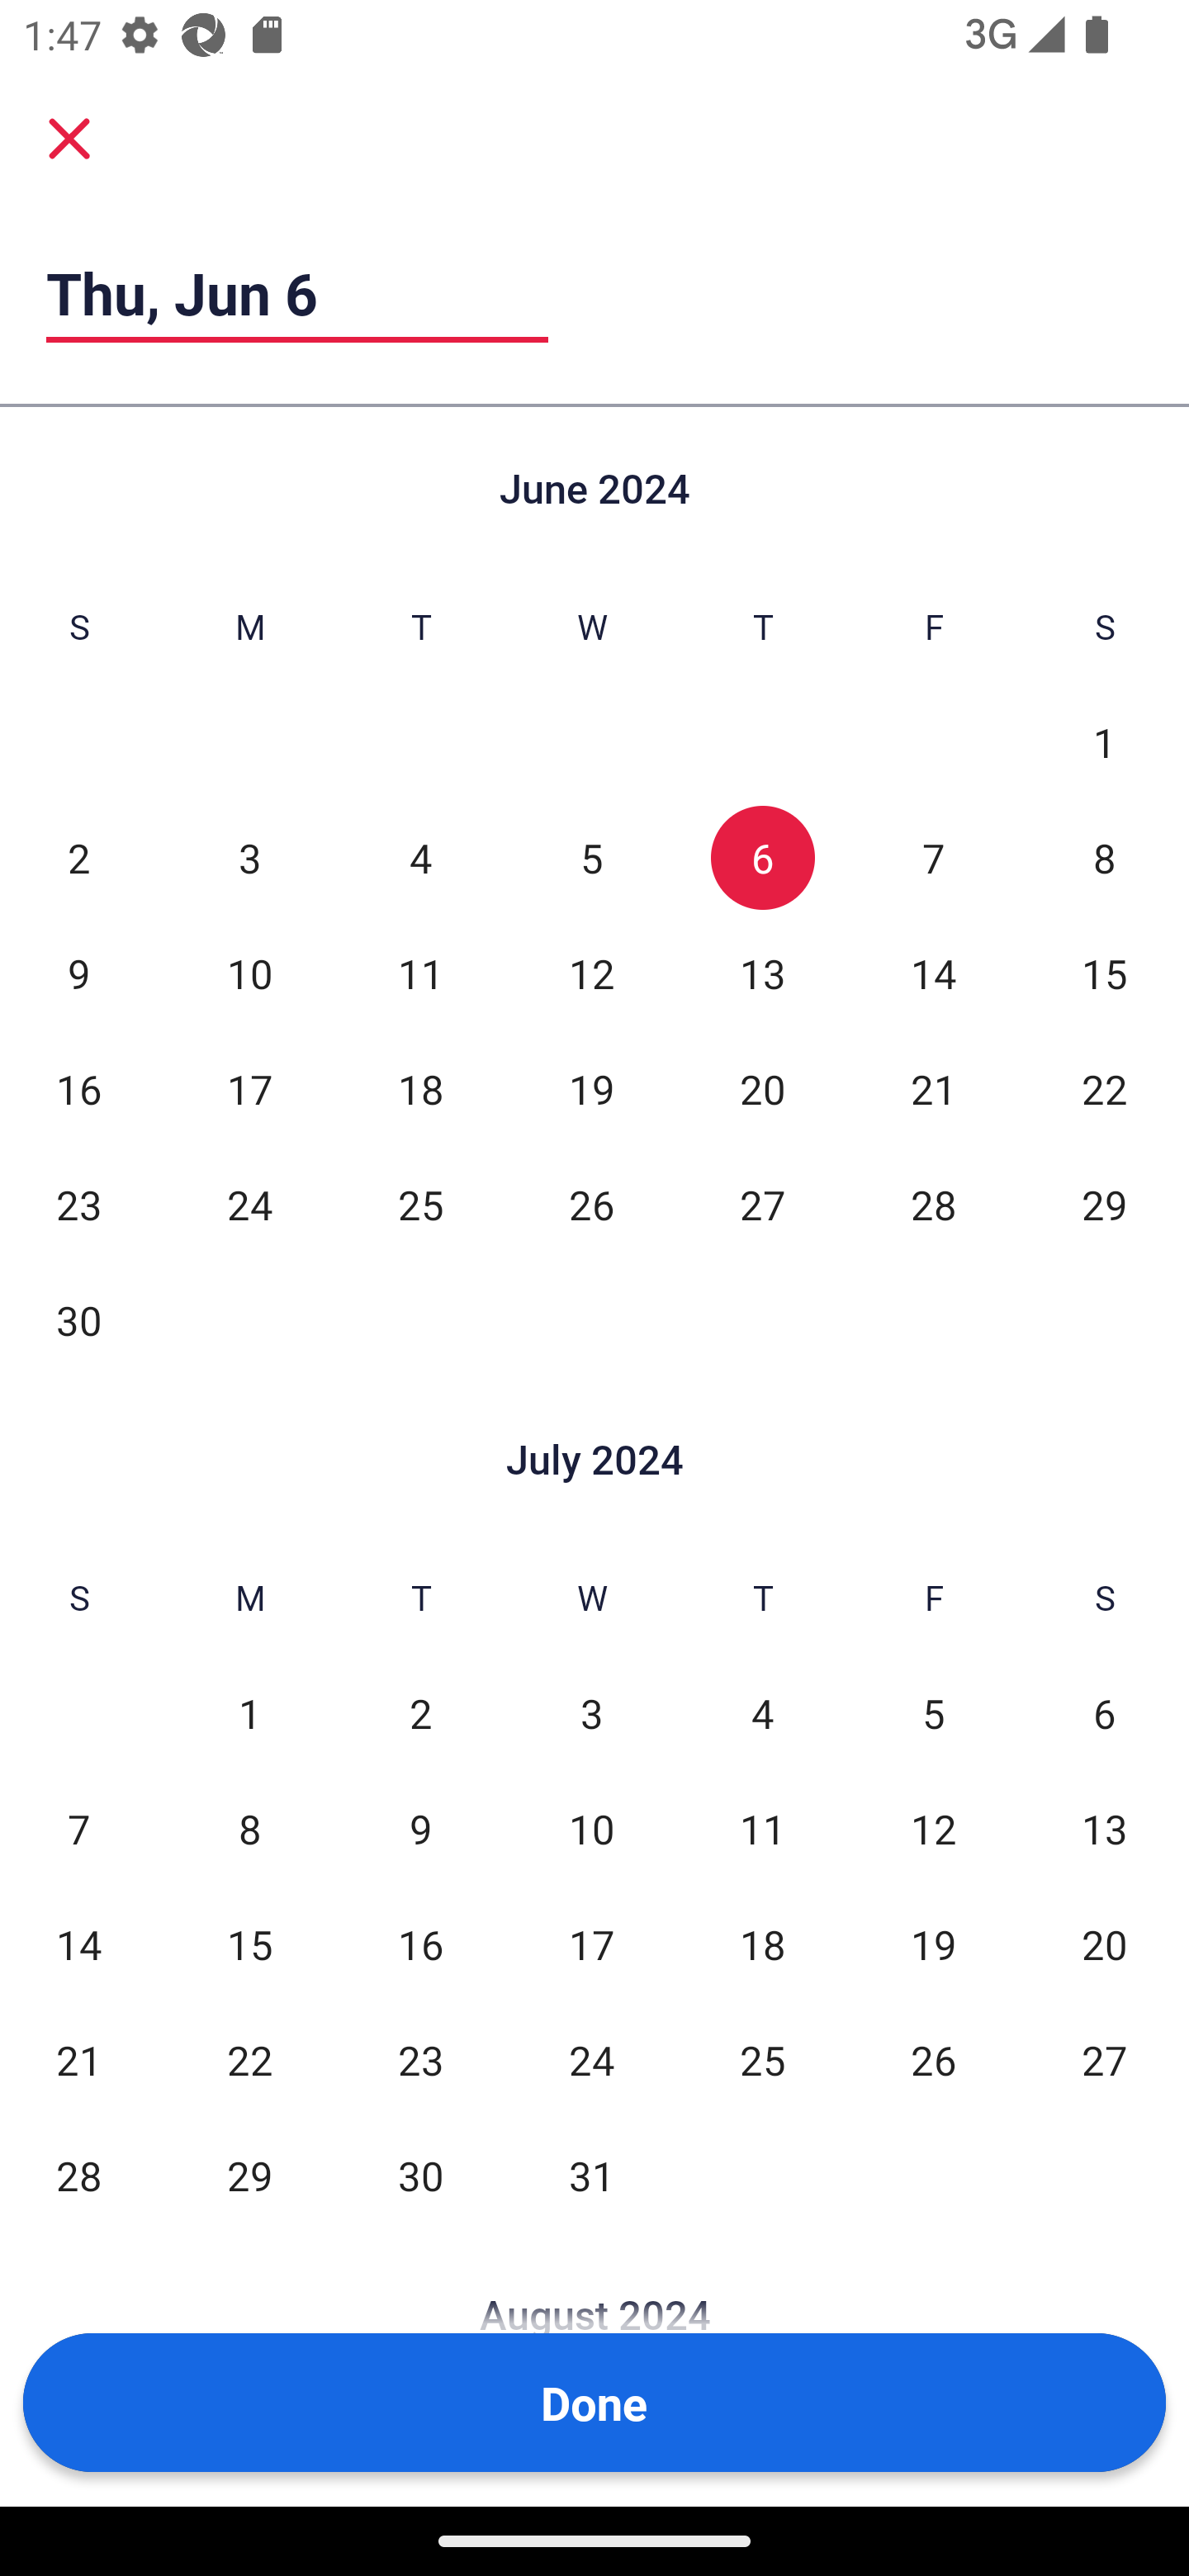 This screenshot has height=2576, width=1189. I want to click on 12 Fri, Jul 12, Not Selected, so click(933, 1828).